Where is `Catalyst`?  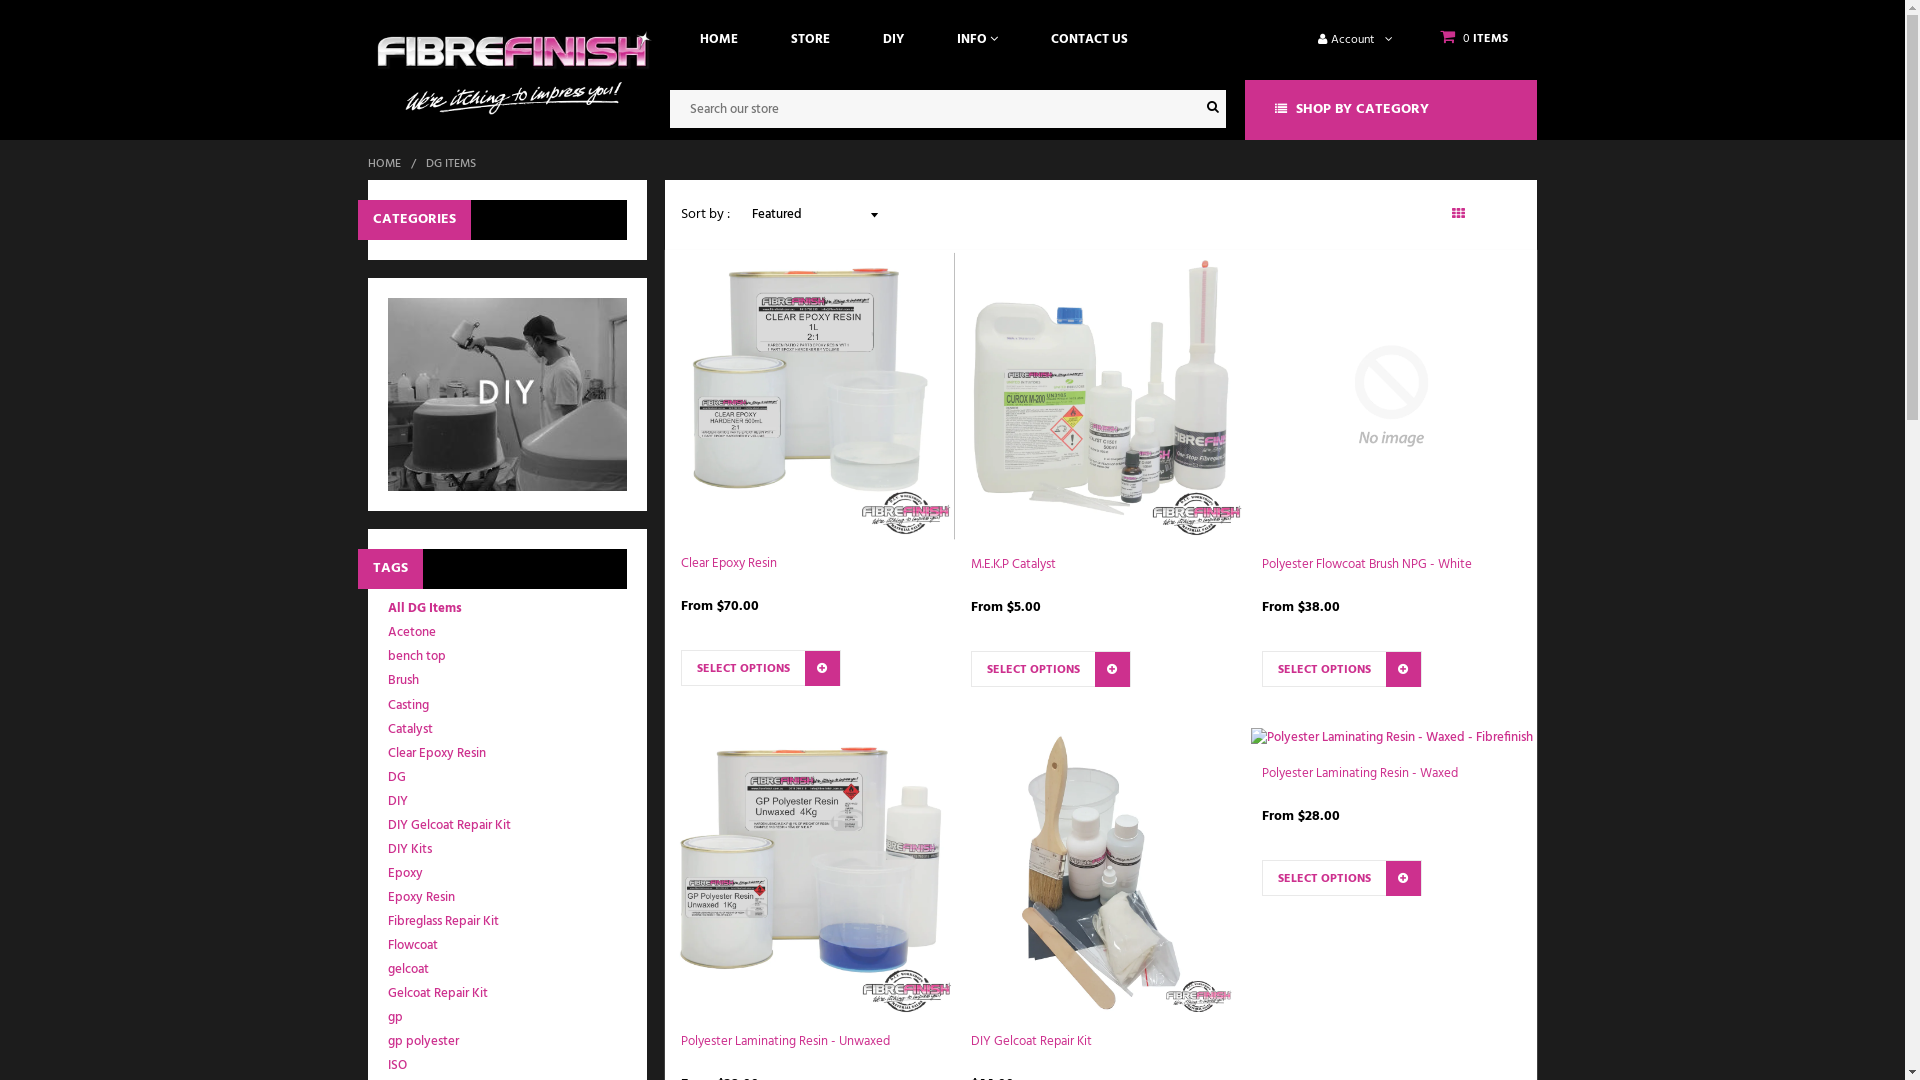
Catalyst is located at coordinates (410, 730).